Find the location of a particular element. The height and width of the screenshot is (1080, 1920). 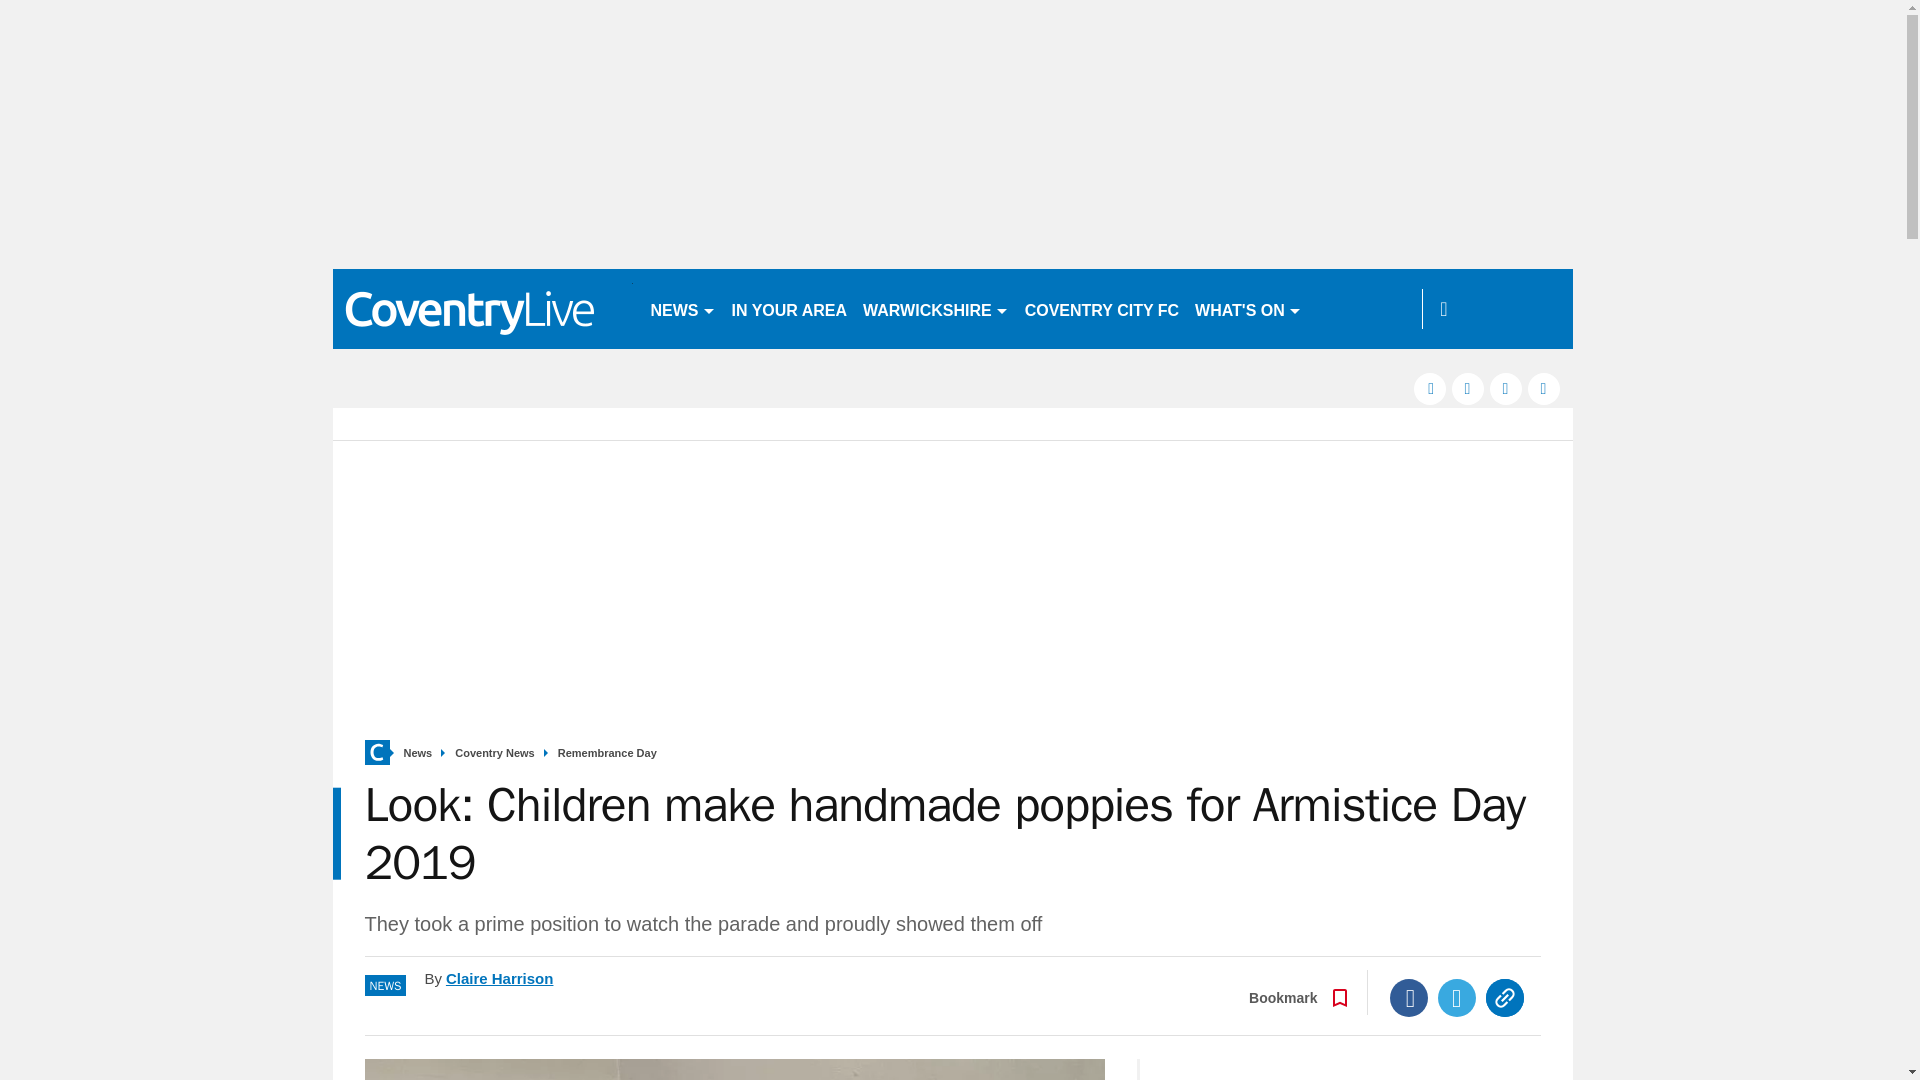

facebook is located at coordinates (1429, 388).